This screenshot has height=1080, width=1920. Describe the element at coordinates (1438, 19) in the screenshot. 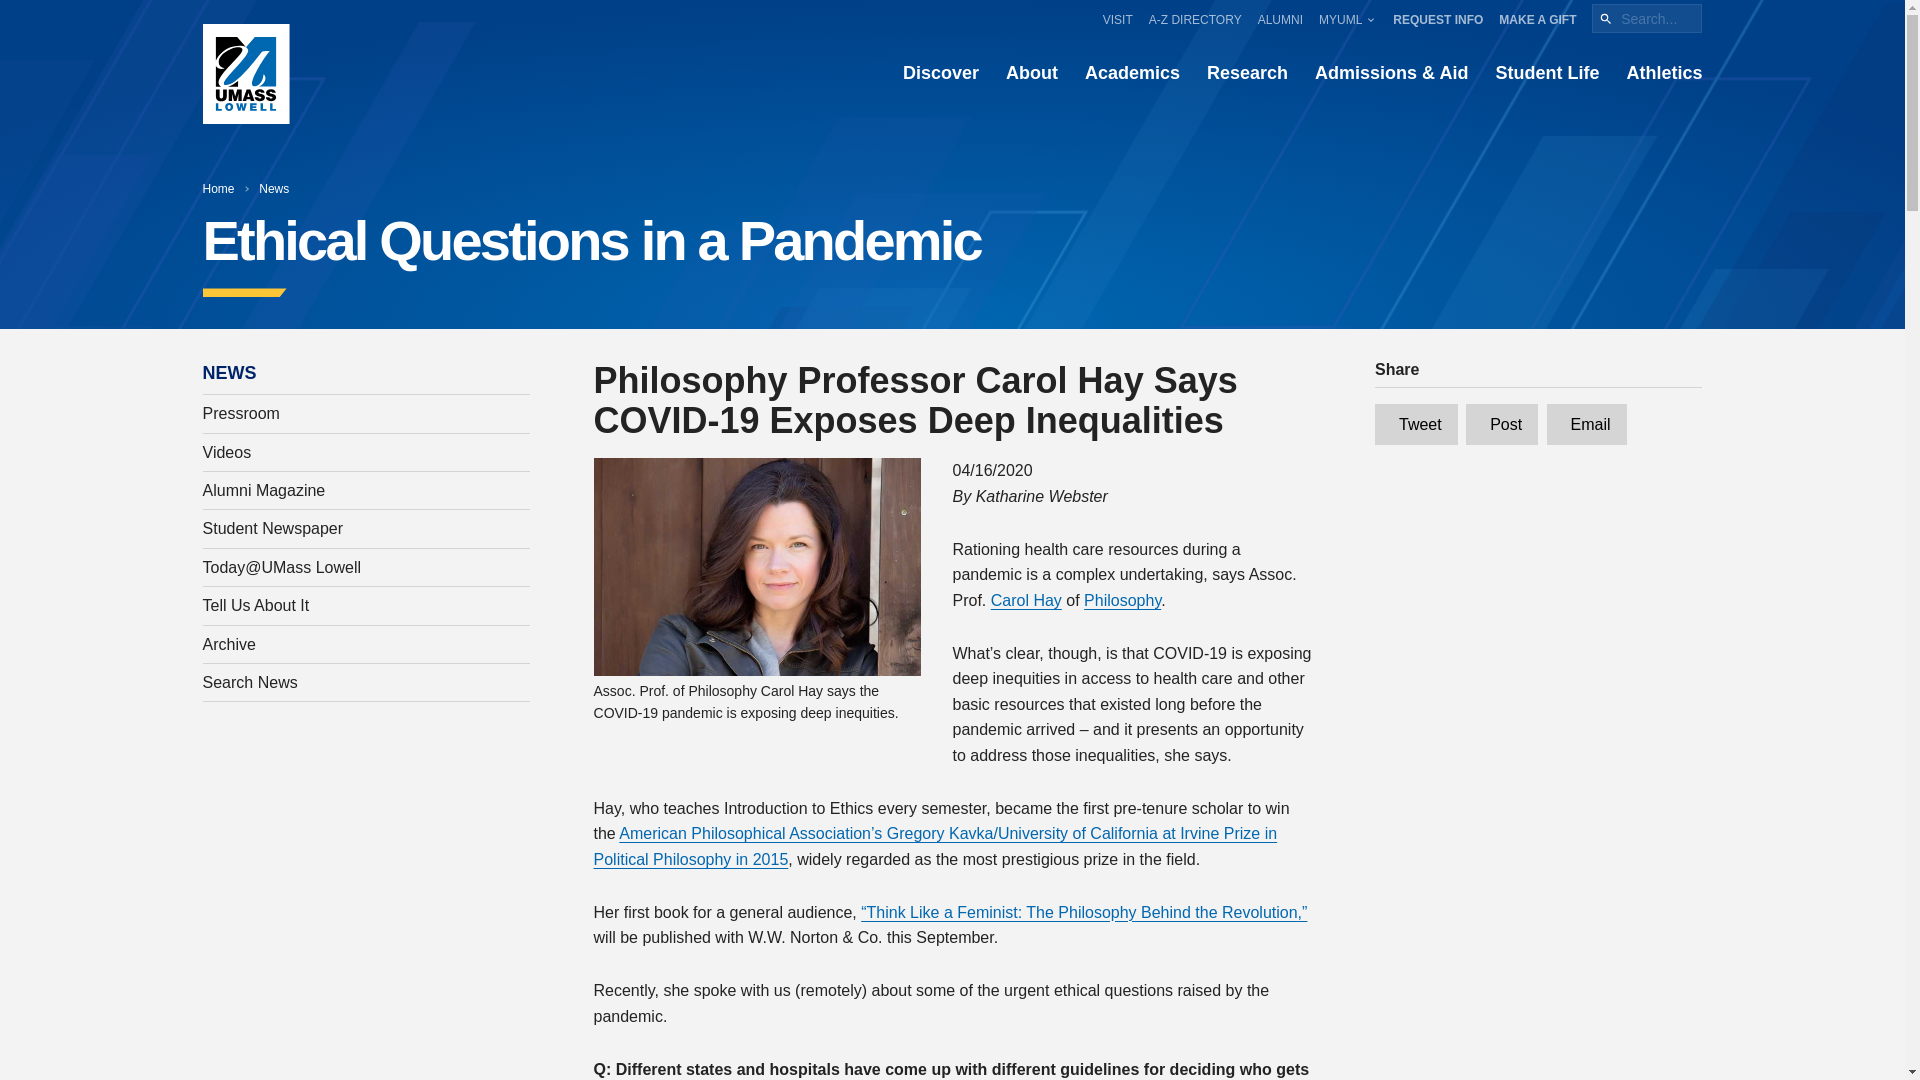

I see `Request Info` at that location.